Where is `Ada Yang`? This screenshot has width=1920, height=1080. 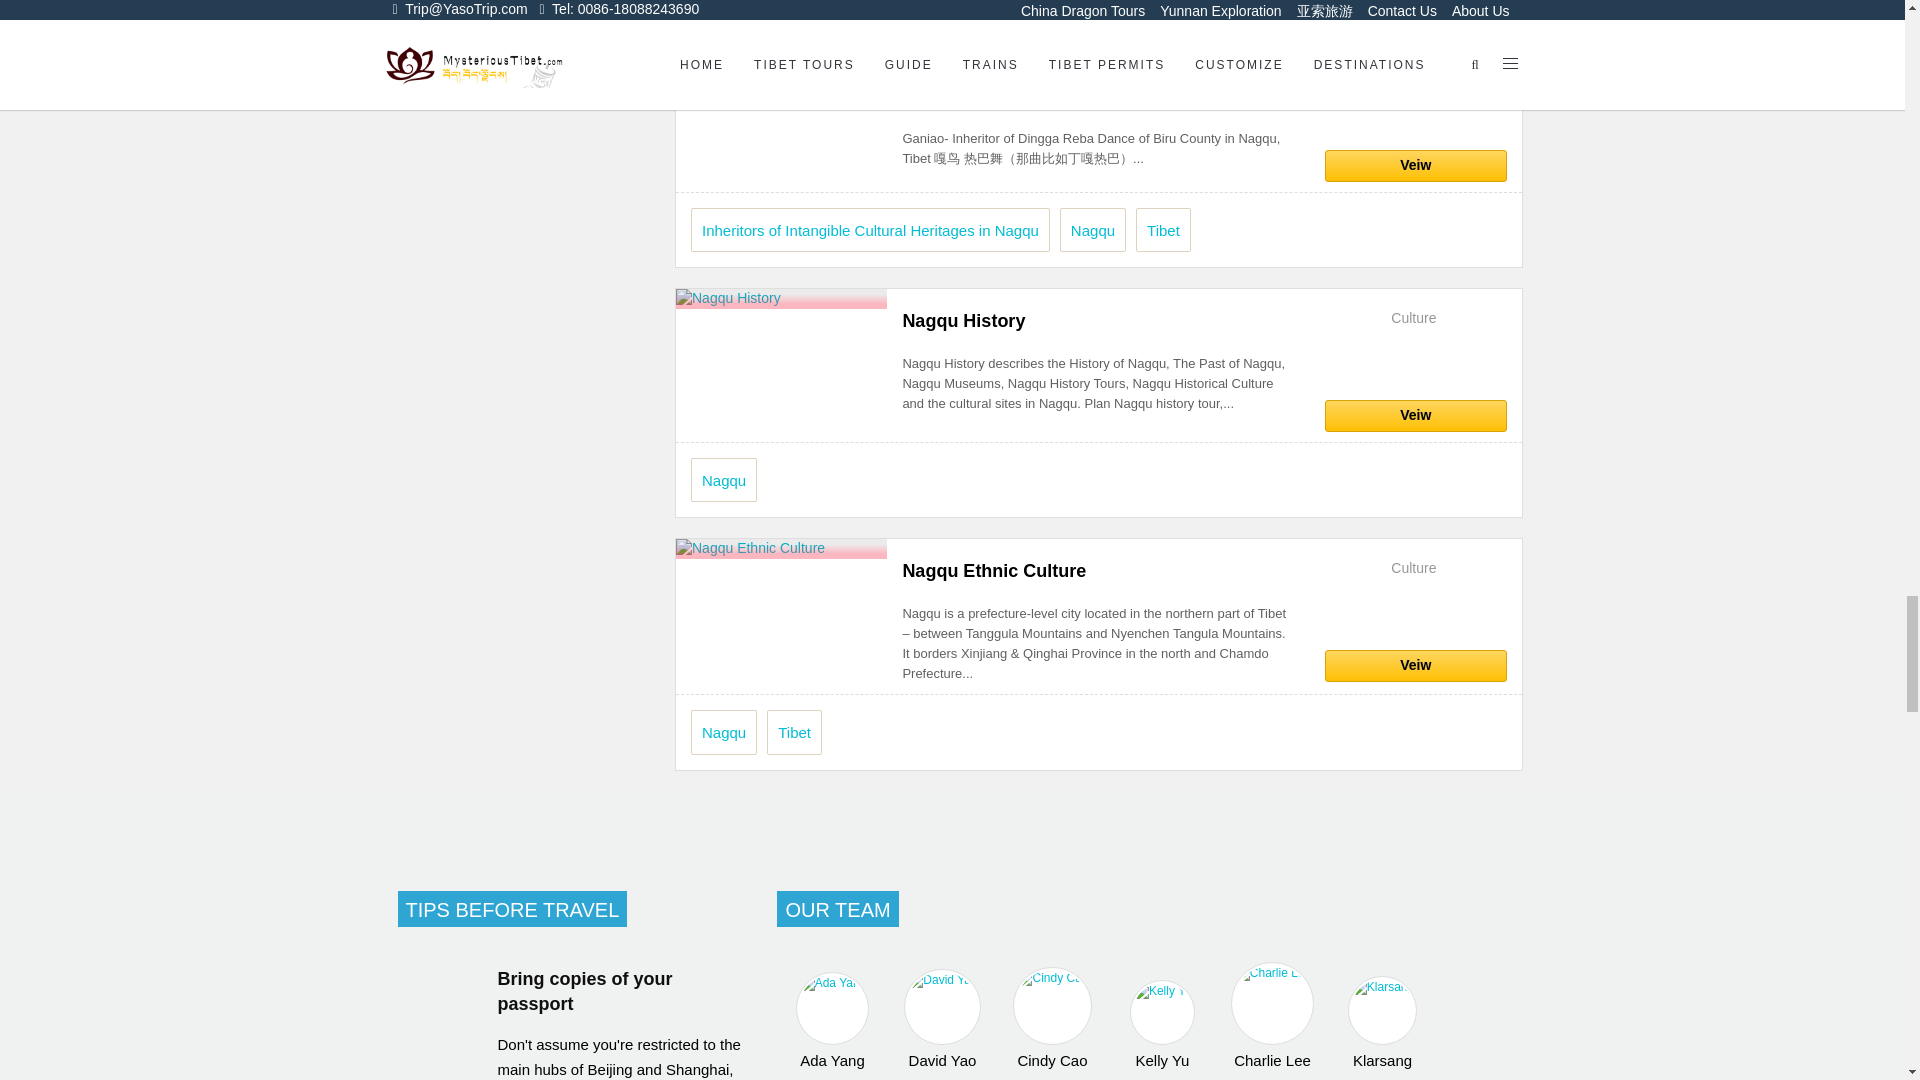 Ada Yang is located at coordinates (832, 1022).